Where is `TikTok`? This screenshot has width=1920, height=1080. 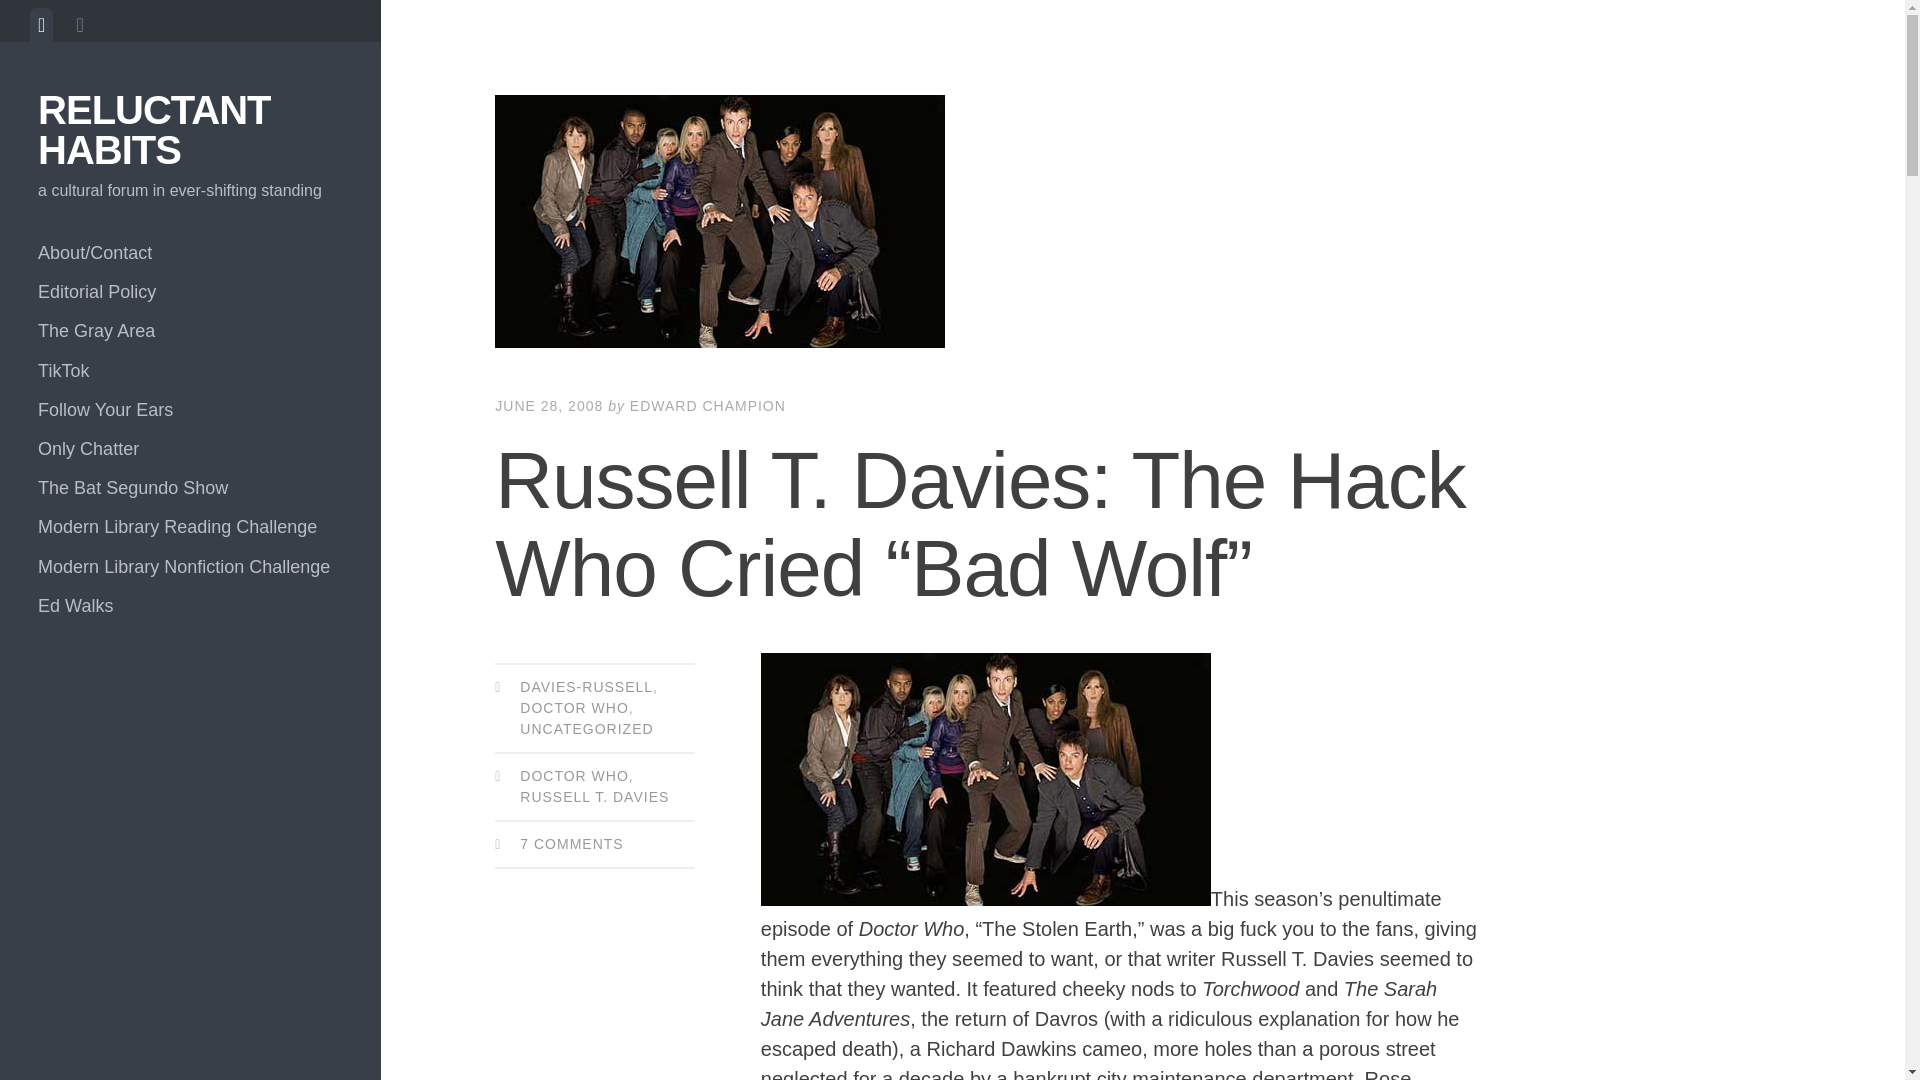
TikTok is located at coordinates (190, 371).